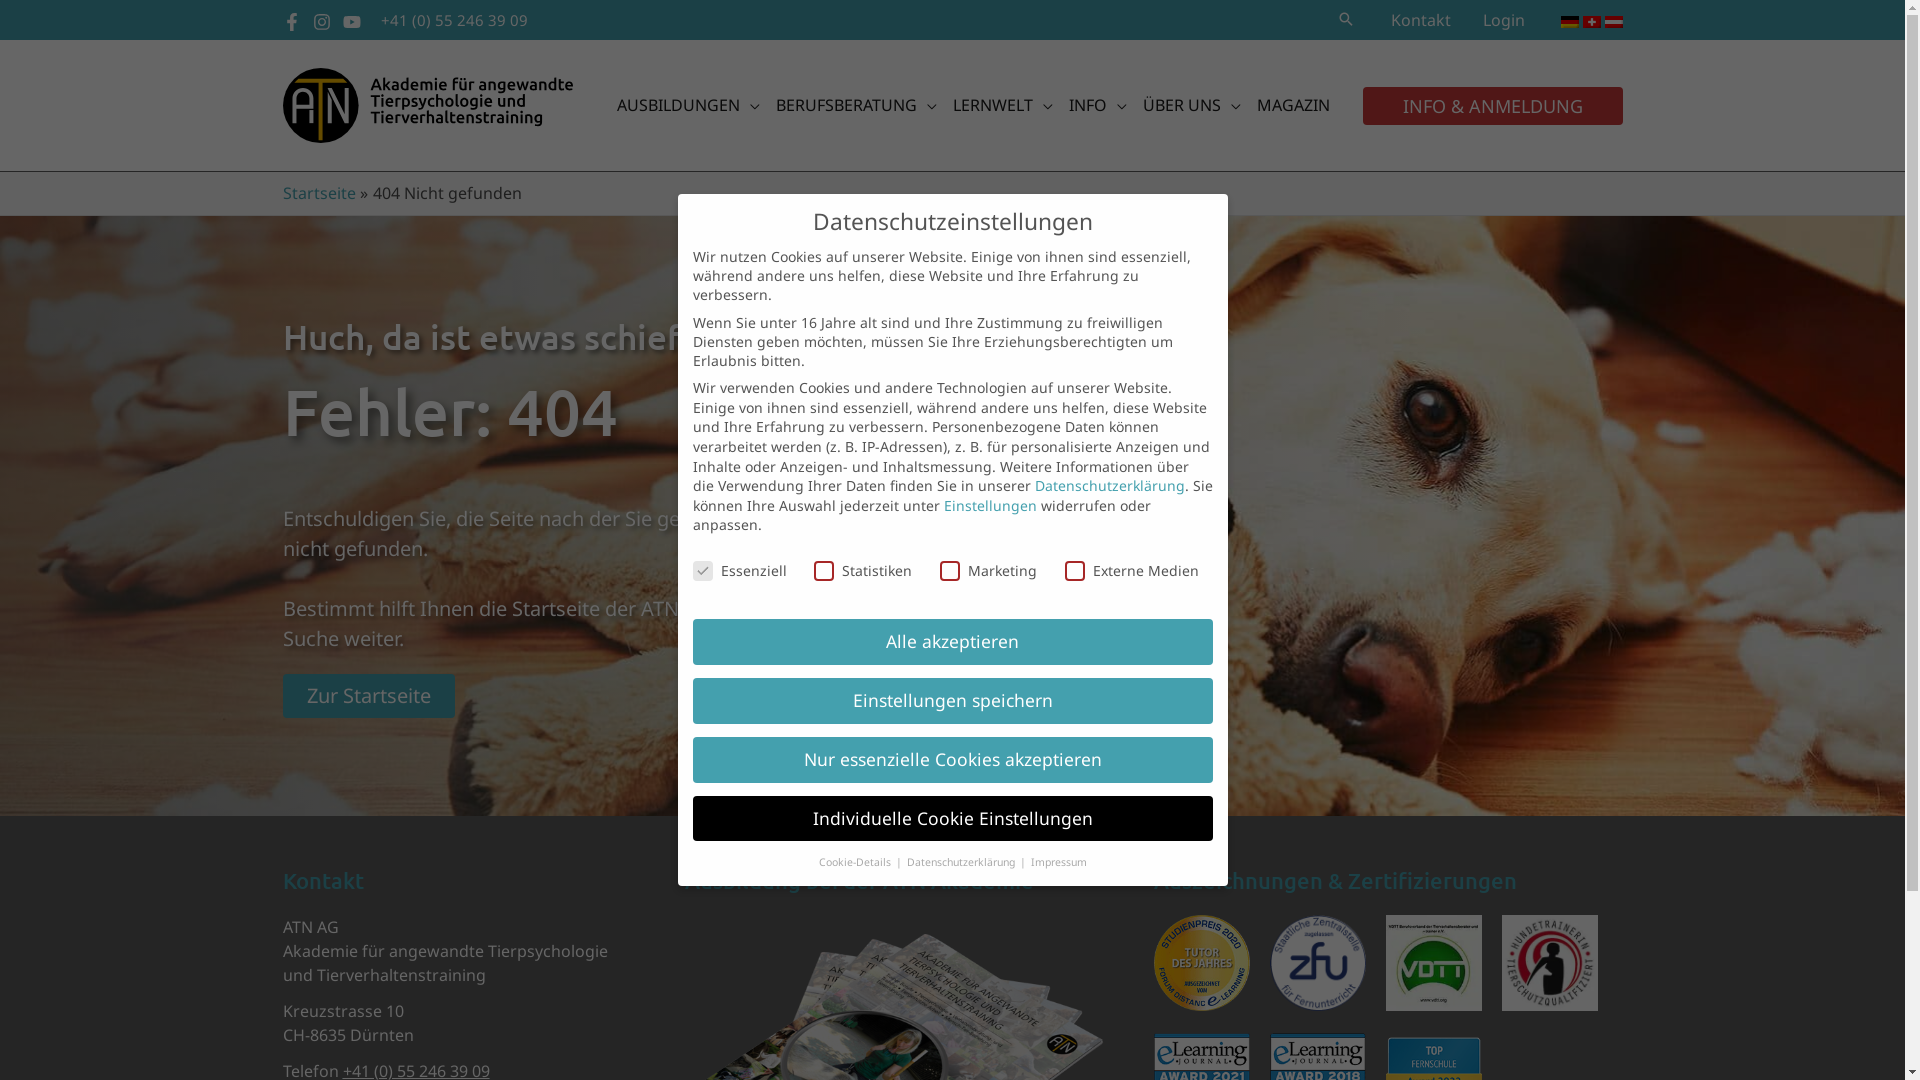 The height and width of the screenshot is (1080, 1920). What do you see at coordinates (952, 819) in the screenshot?
I see `Individuelle Cookie Einstellungen` at bounding box center [952, 819].